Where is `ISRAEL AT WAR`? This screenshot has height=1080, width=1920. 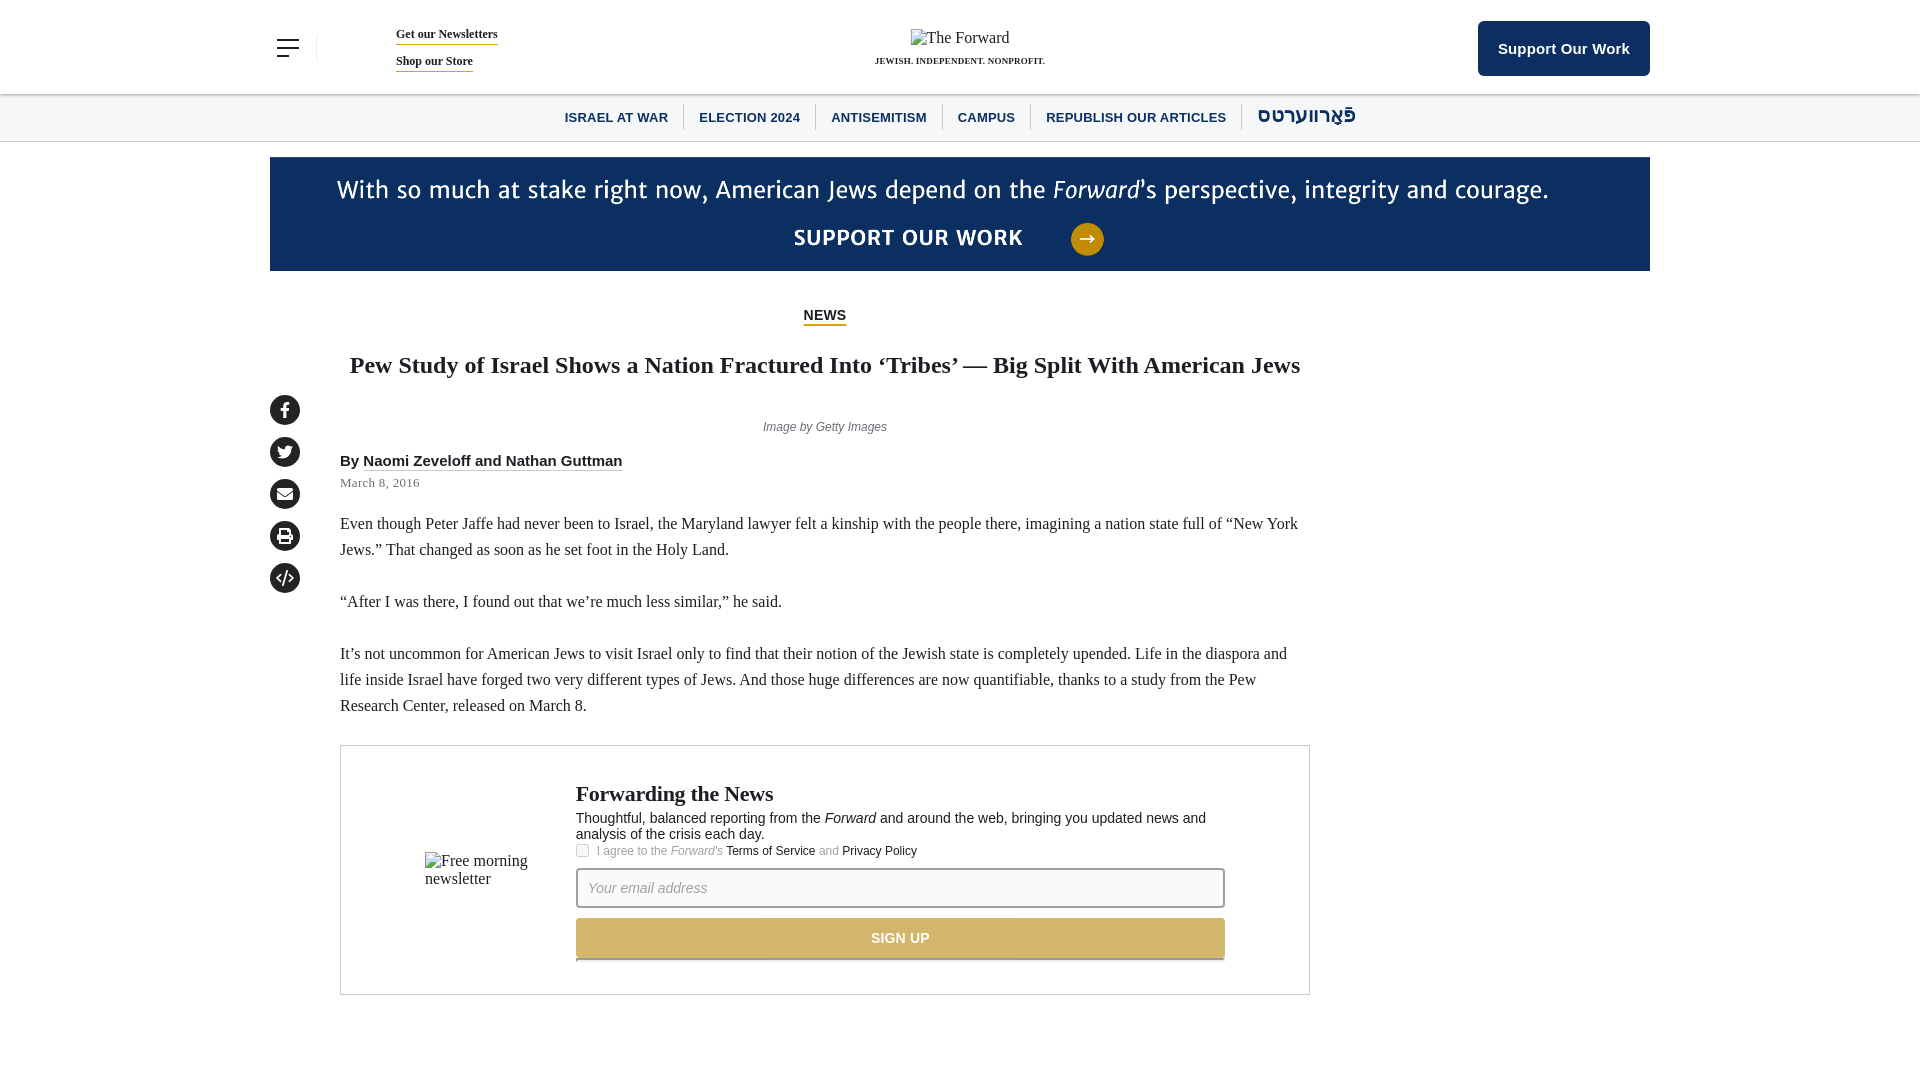
ISRAEL AT WAR is located at coordinates (616, 118).